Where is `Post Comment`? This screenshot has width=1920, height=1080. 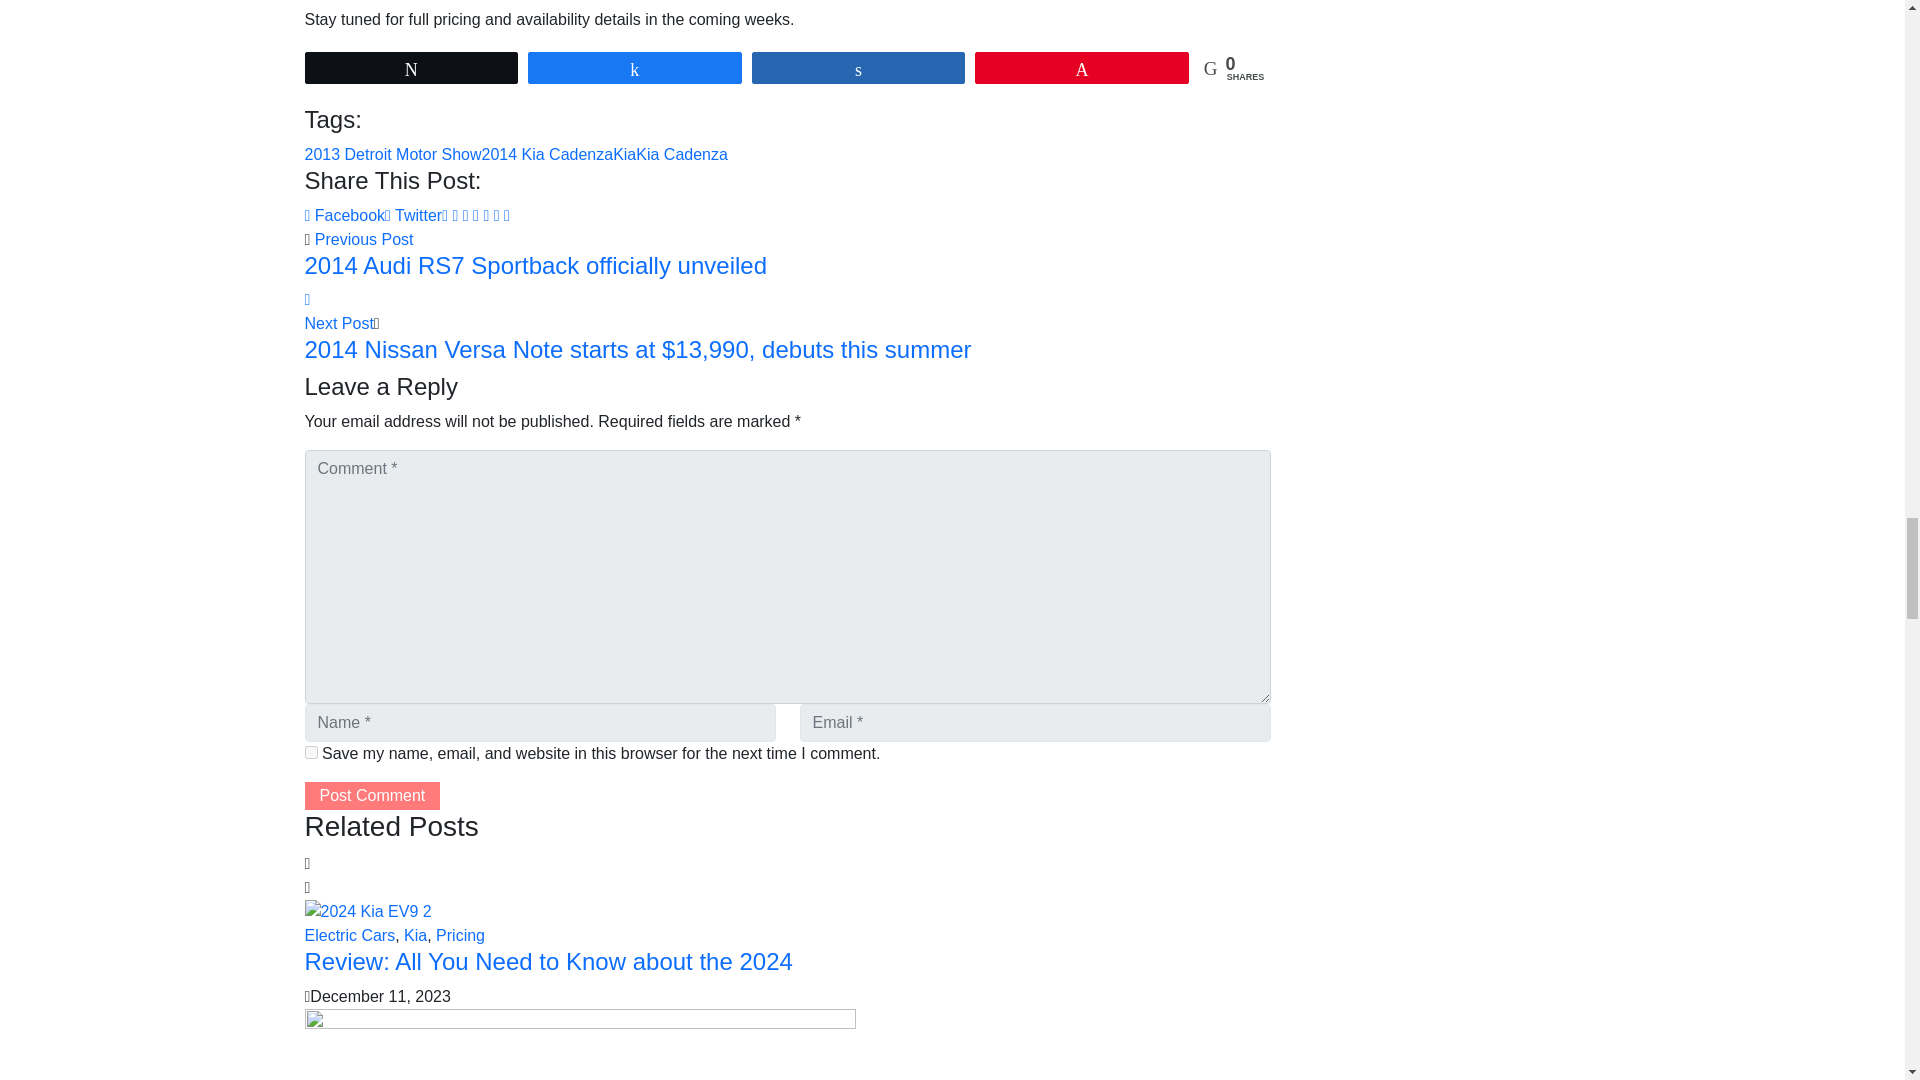 Post Comment is located at coordinates (371, 796).